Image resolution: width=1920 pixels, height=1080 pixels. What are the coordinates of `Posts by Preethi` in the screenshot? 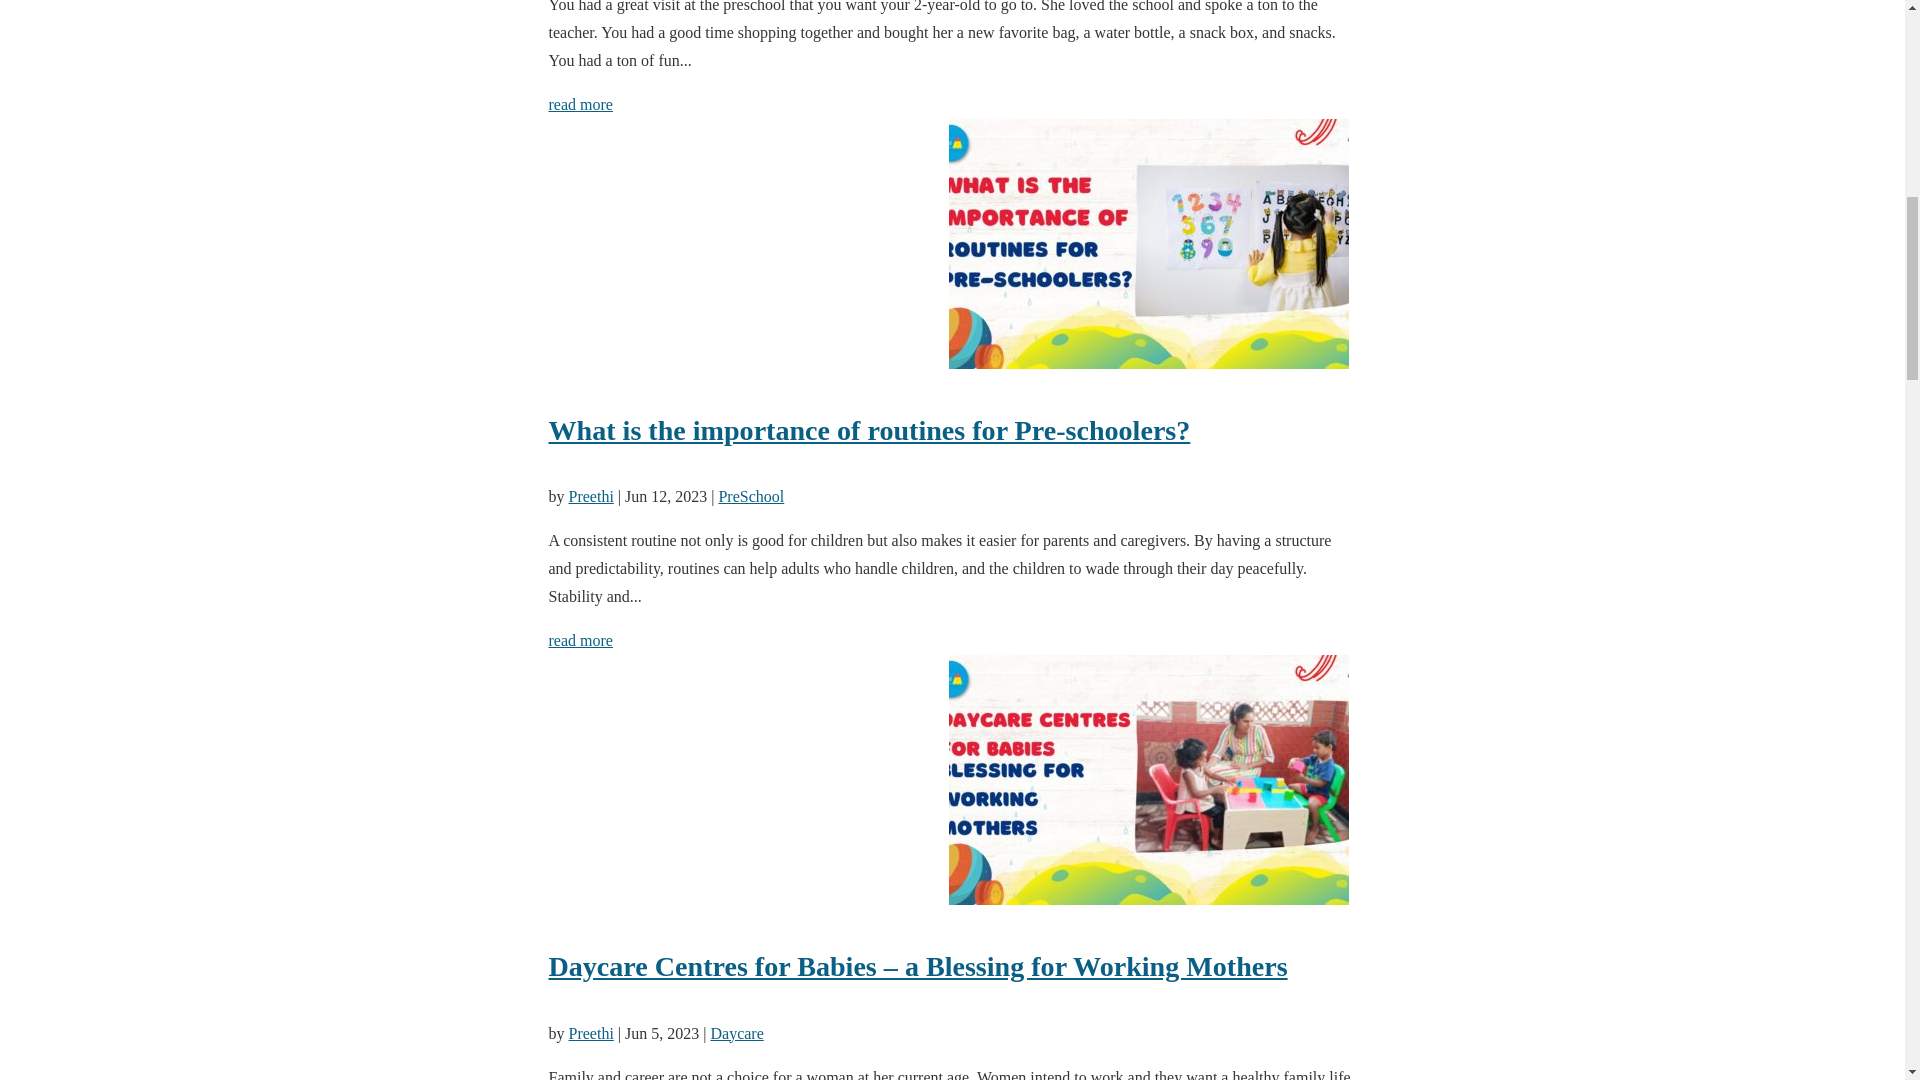 It's located at (590, 496).